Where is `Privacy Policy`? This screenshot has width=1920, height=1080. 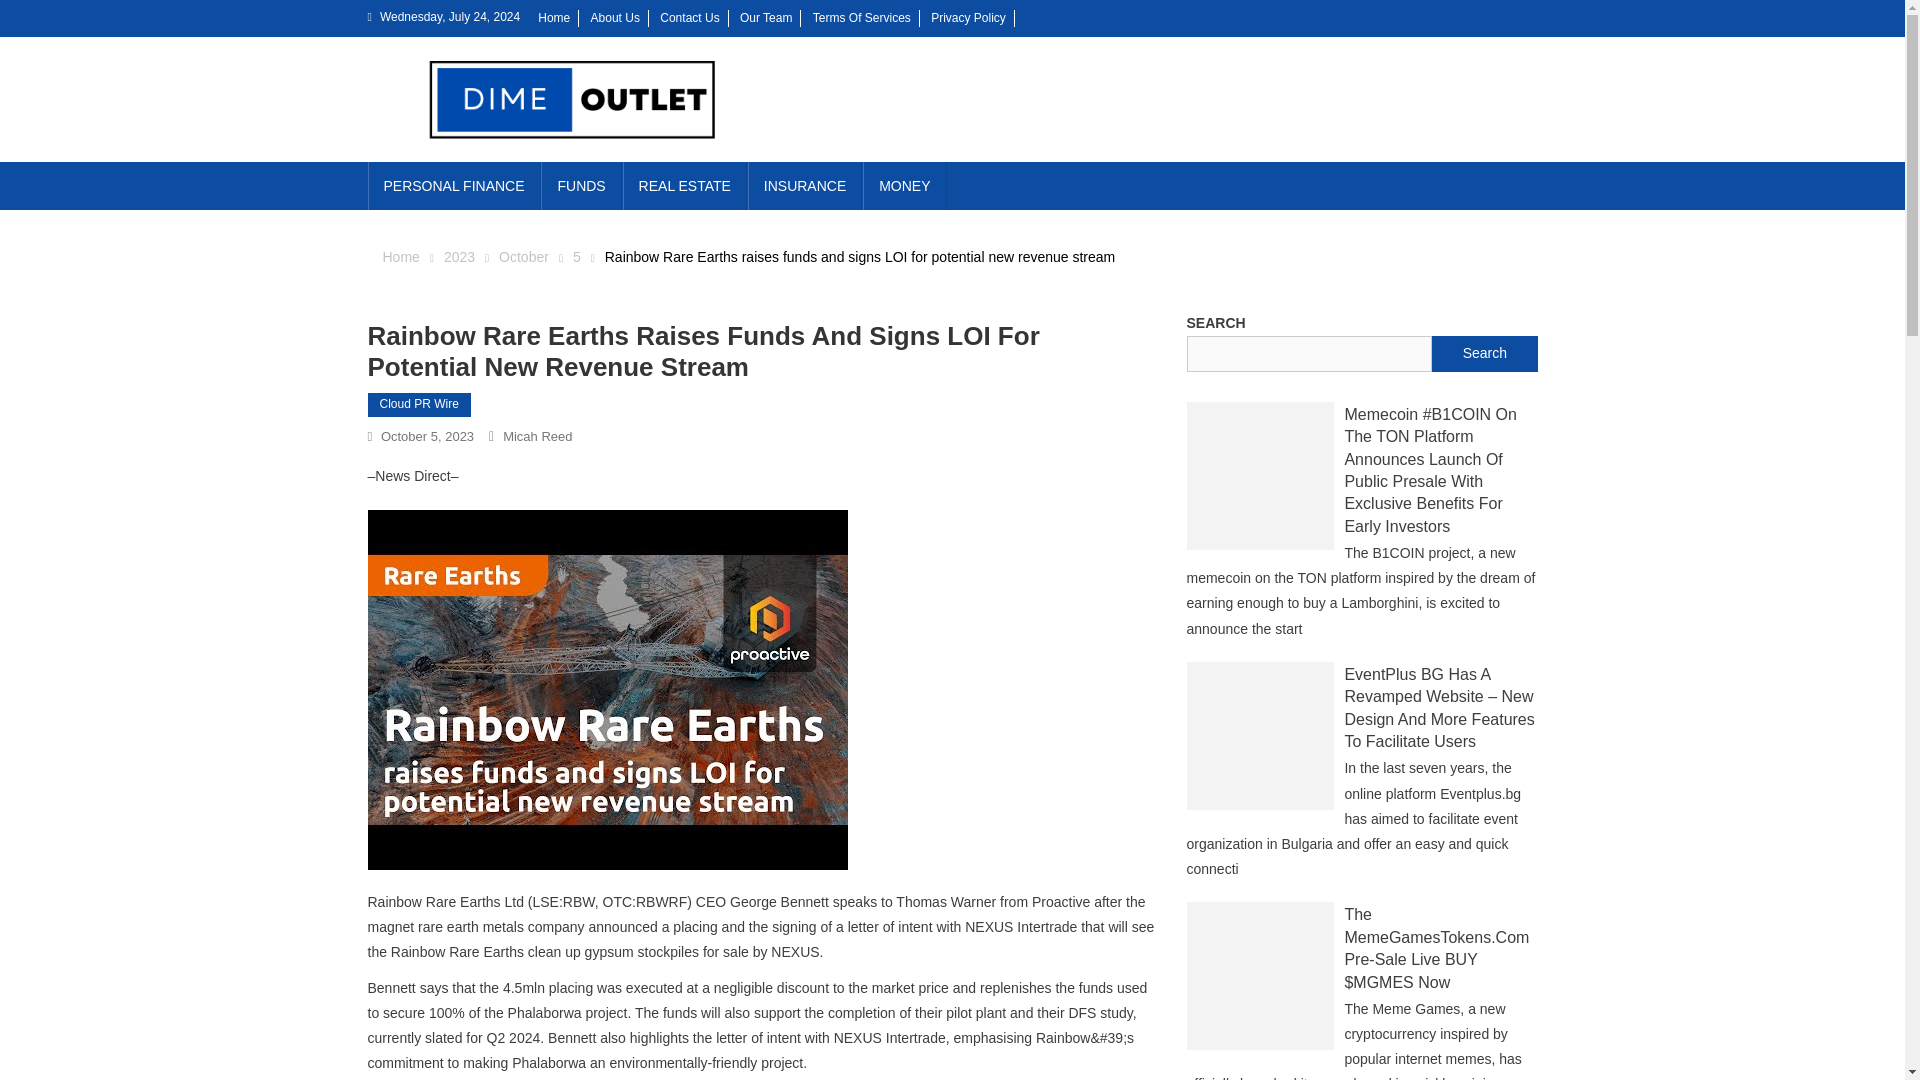 Privacy Policy is located at coordinates (968, 17).